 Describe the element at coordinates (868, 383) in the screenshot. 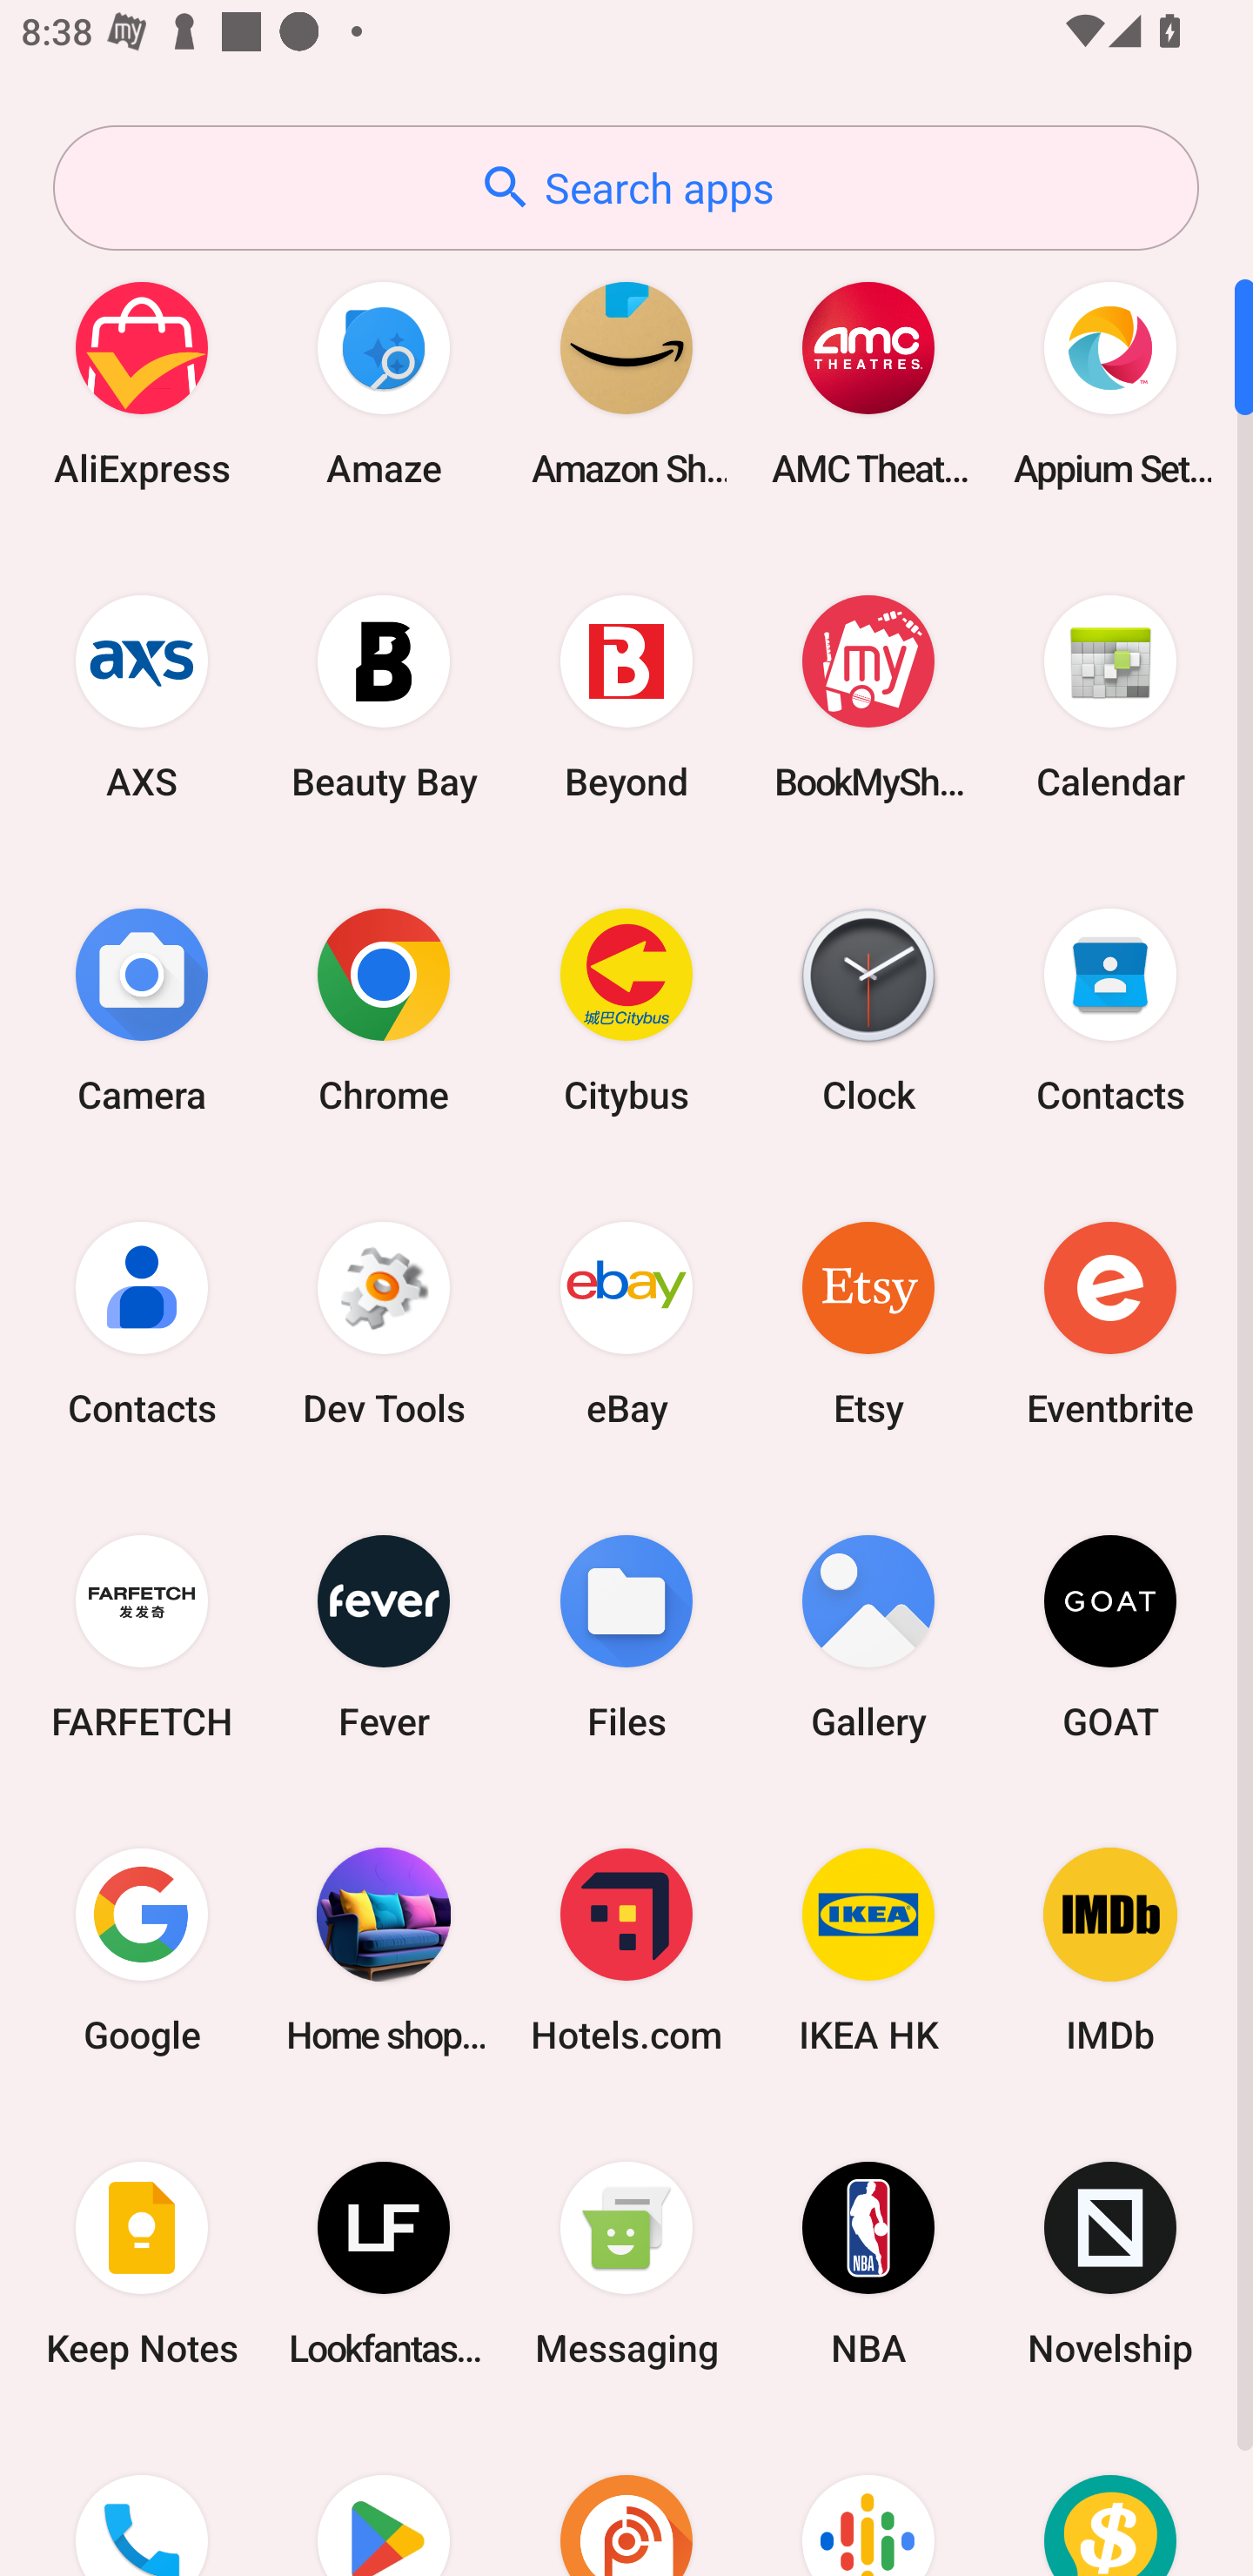

I see `AMC Theatres` at that location.